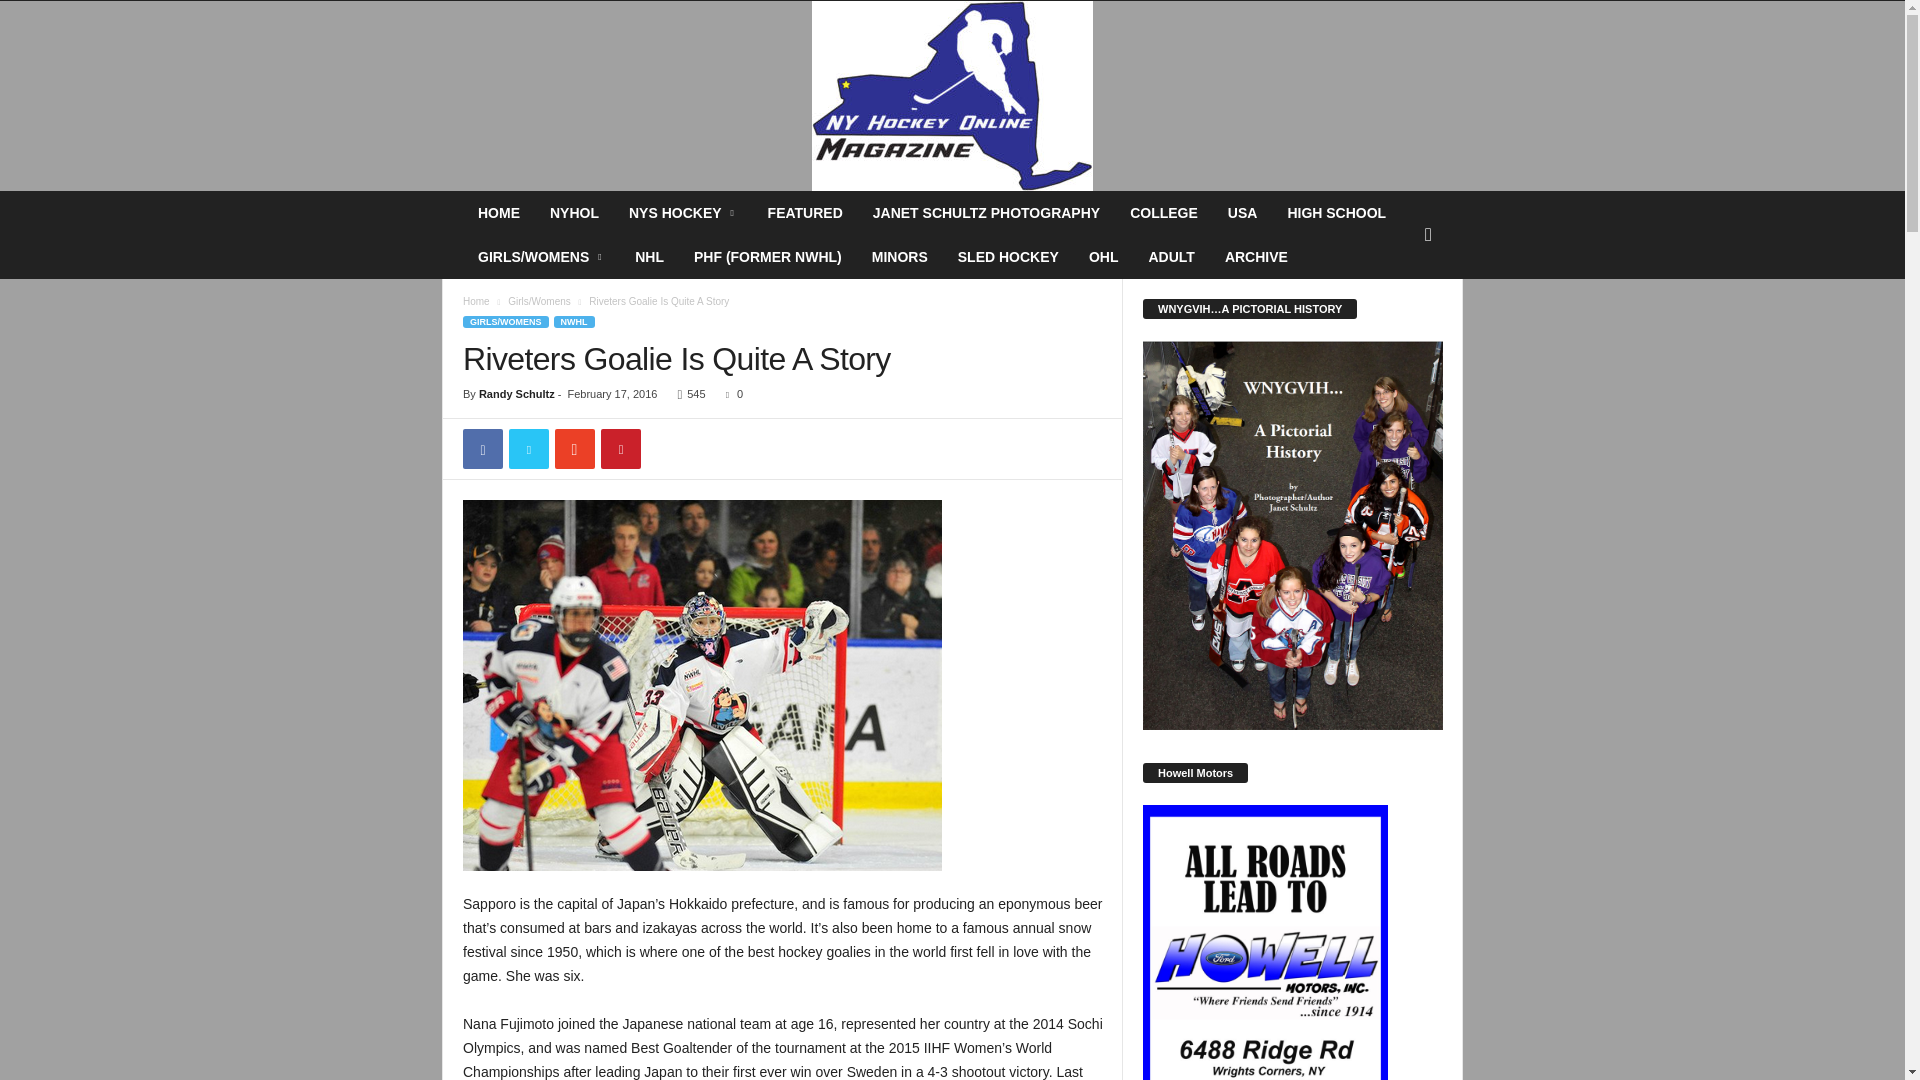 The width and height of the screenshot is (1920, 1080). What do you see at coordinates (574, 213) in the screenshot?
I see `NYHOL` at bounding box center [574, 213].